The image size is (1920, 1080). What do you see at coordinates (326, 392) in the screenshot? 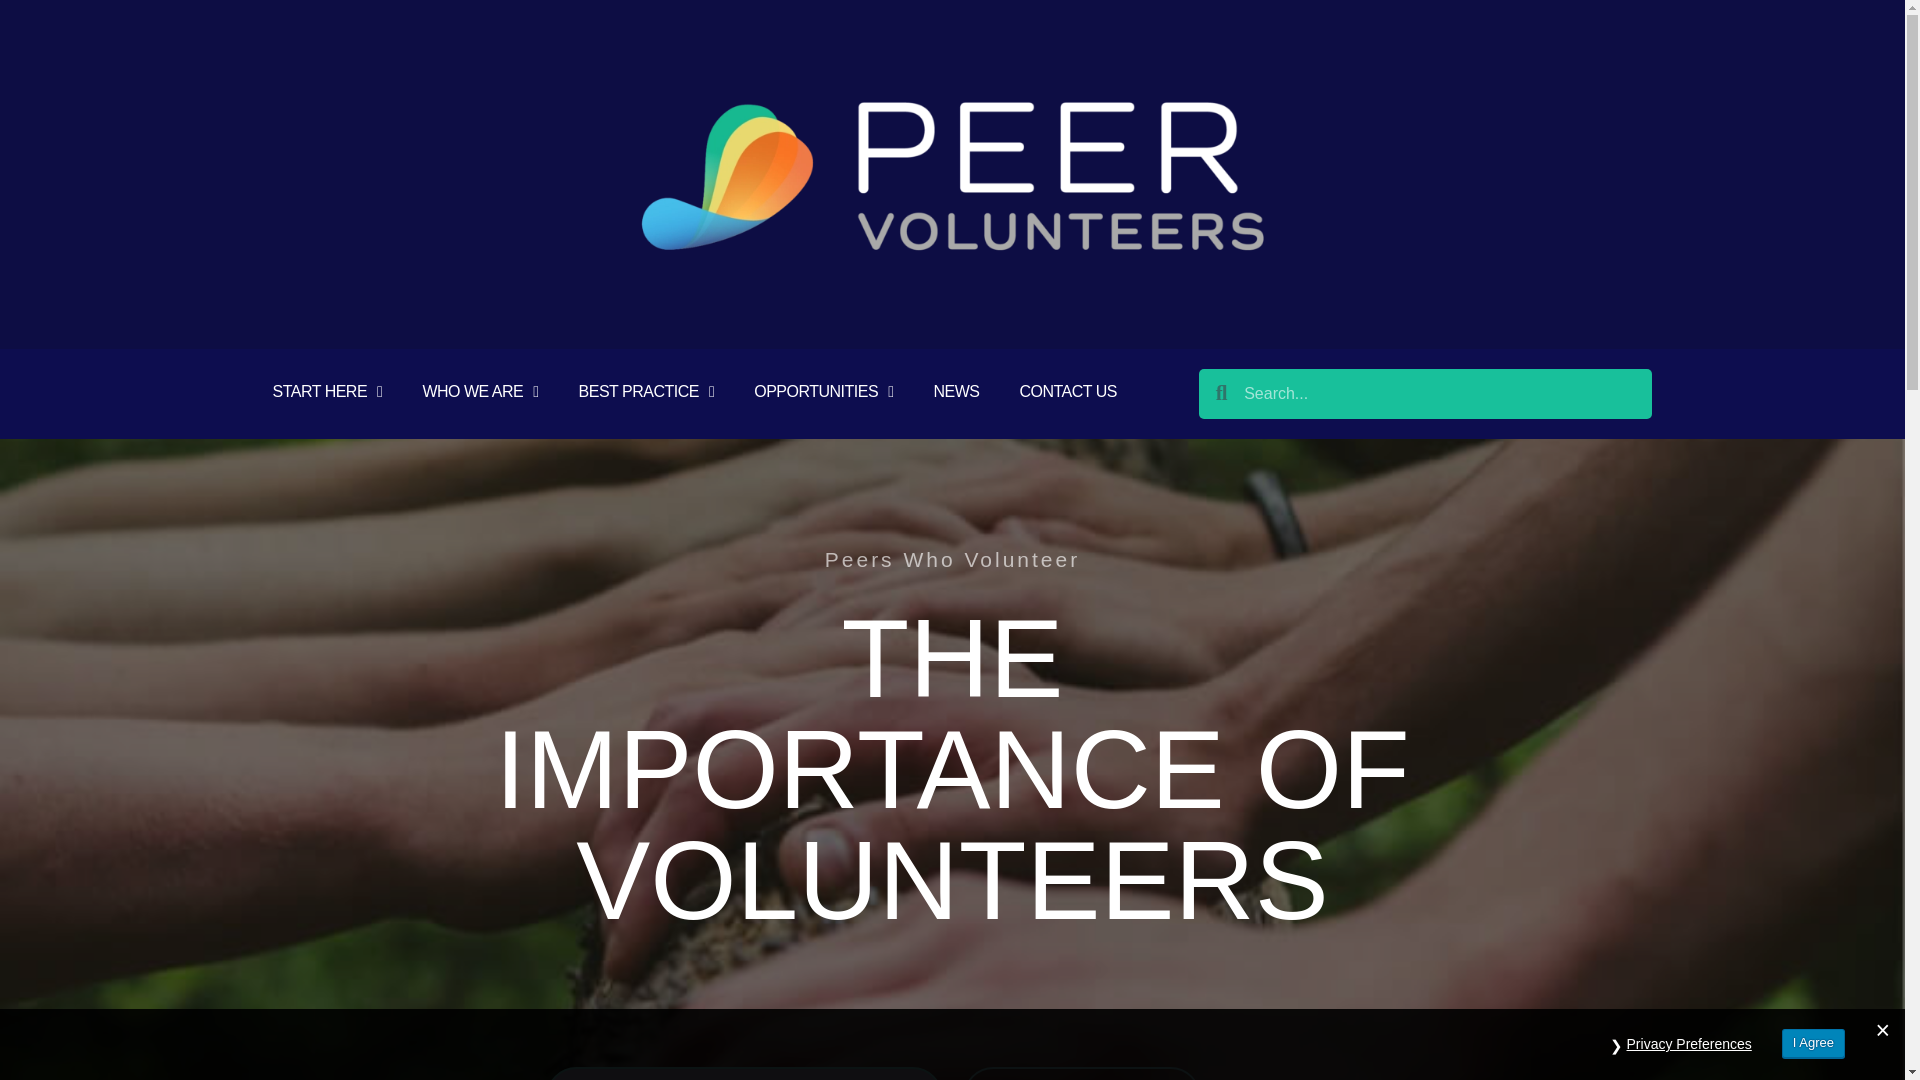
I see `START HERE` at bounding box center [326, 392].